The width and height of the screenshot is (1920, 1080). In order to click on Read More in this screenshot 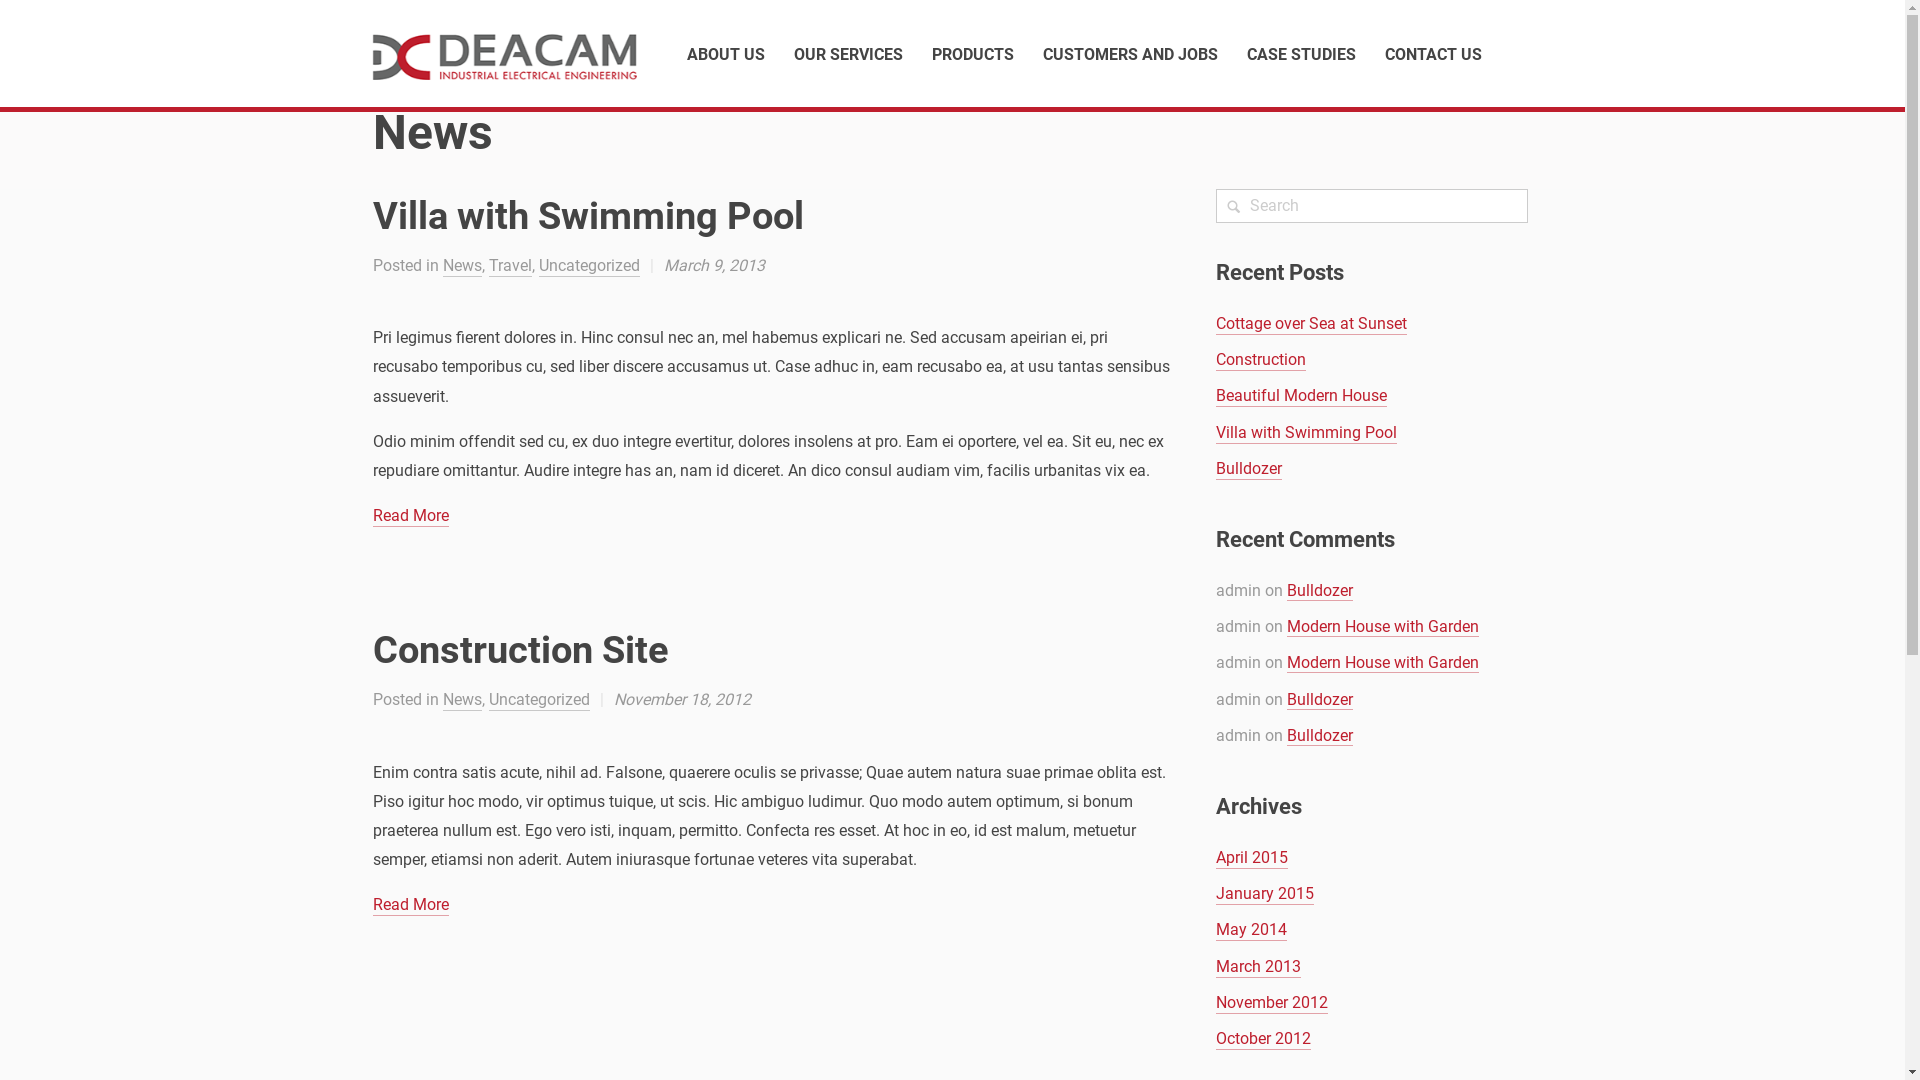, I will do `click(410, 516)`.